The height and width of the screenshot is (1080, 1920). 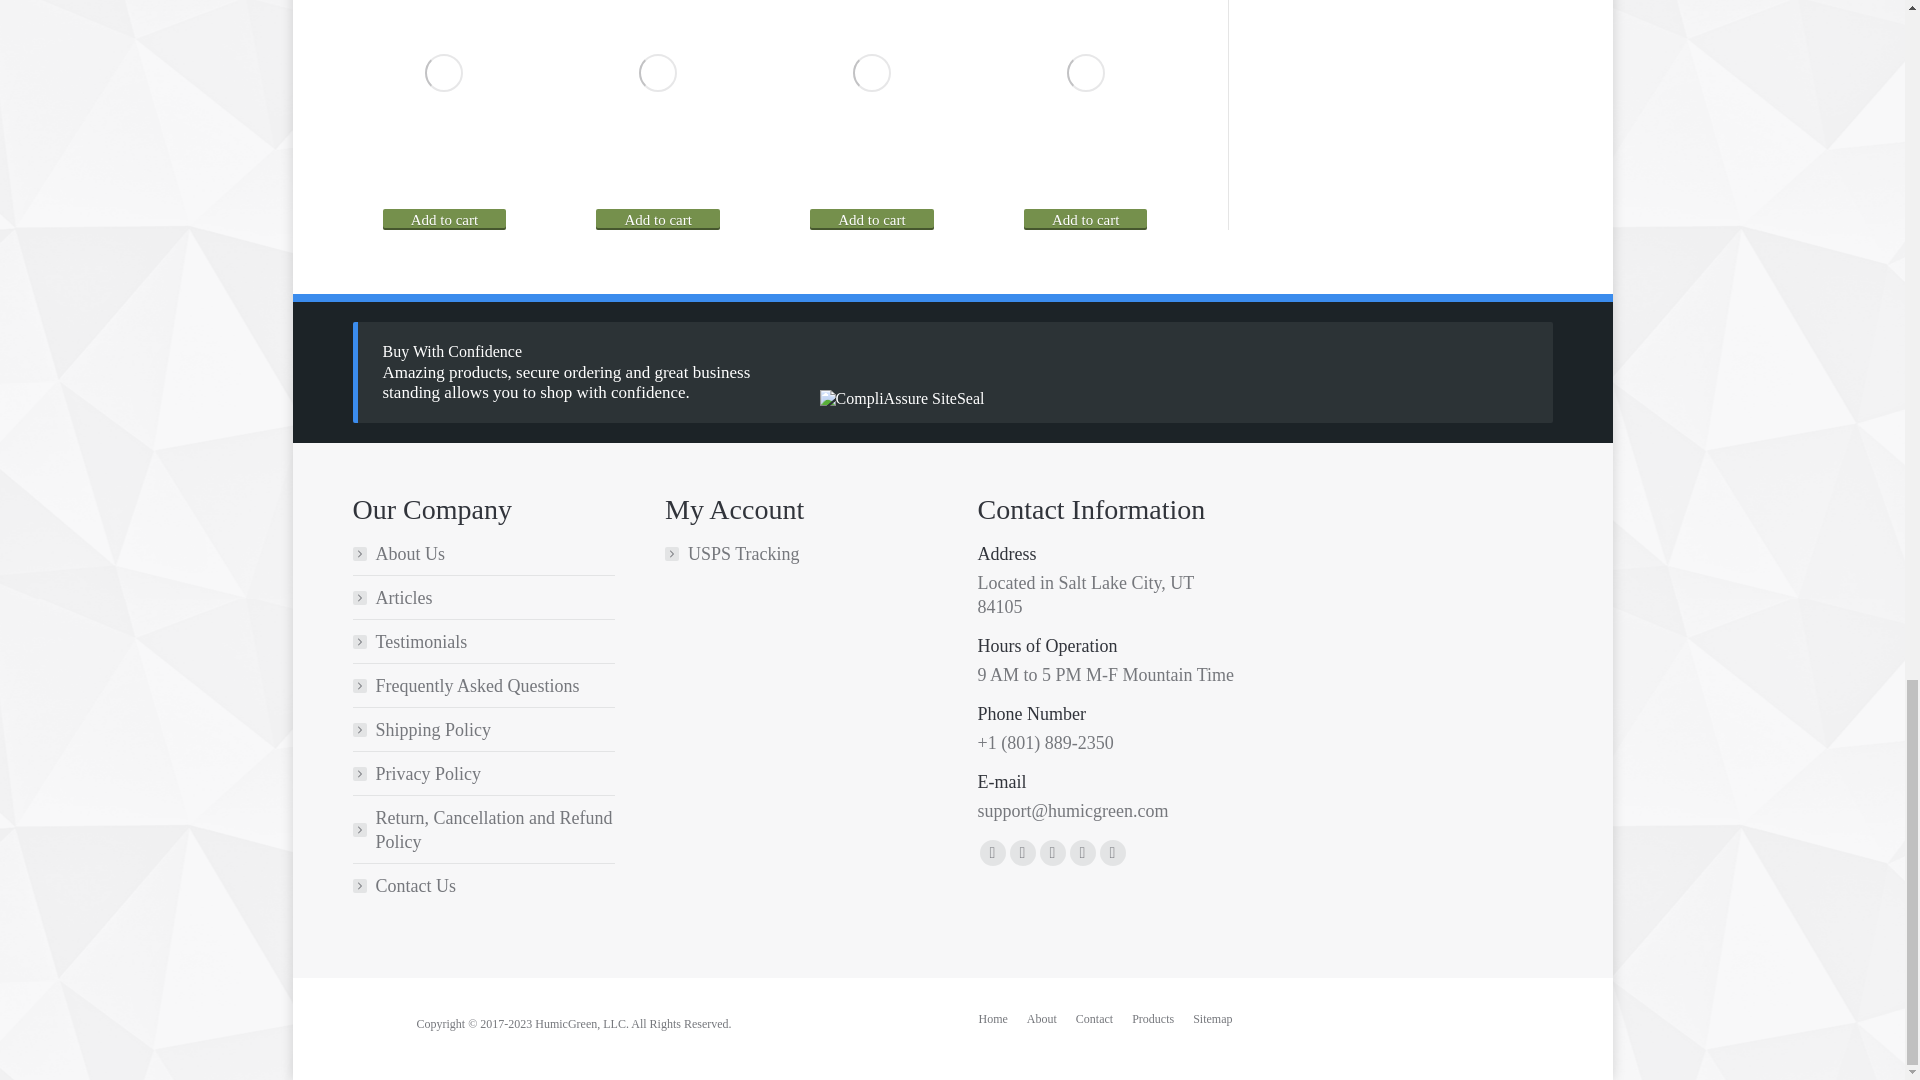 What do you see at coordinates (1082, 853) in the screenshot?
I see `Mail page opens in new window` at bounding box center [1082, 853].